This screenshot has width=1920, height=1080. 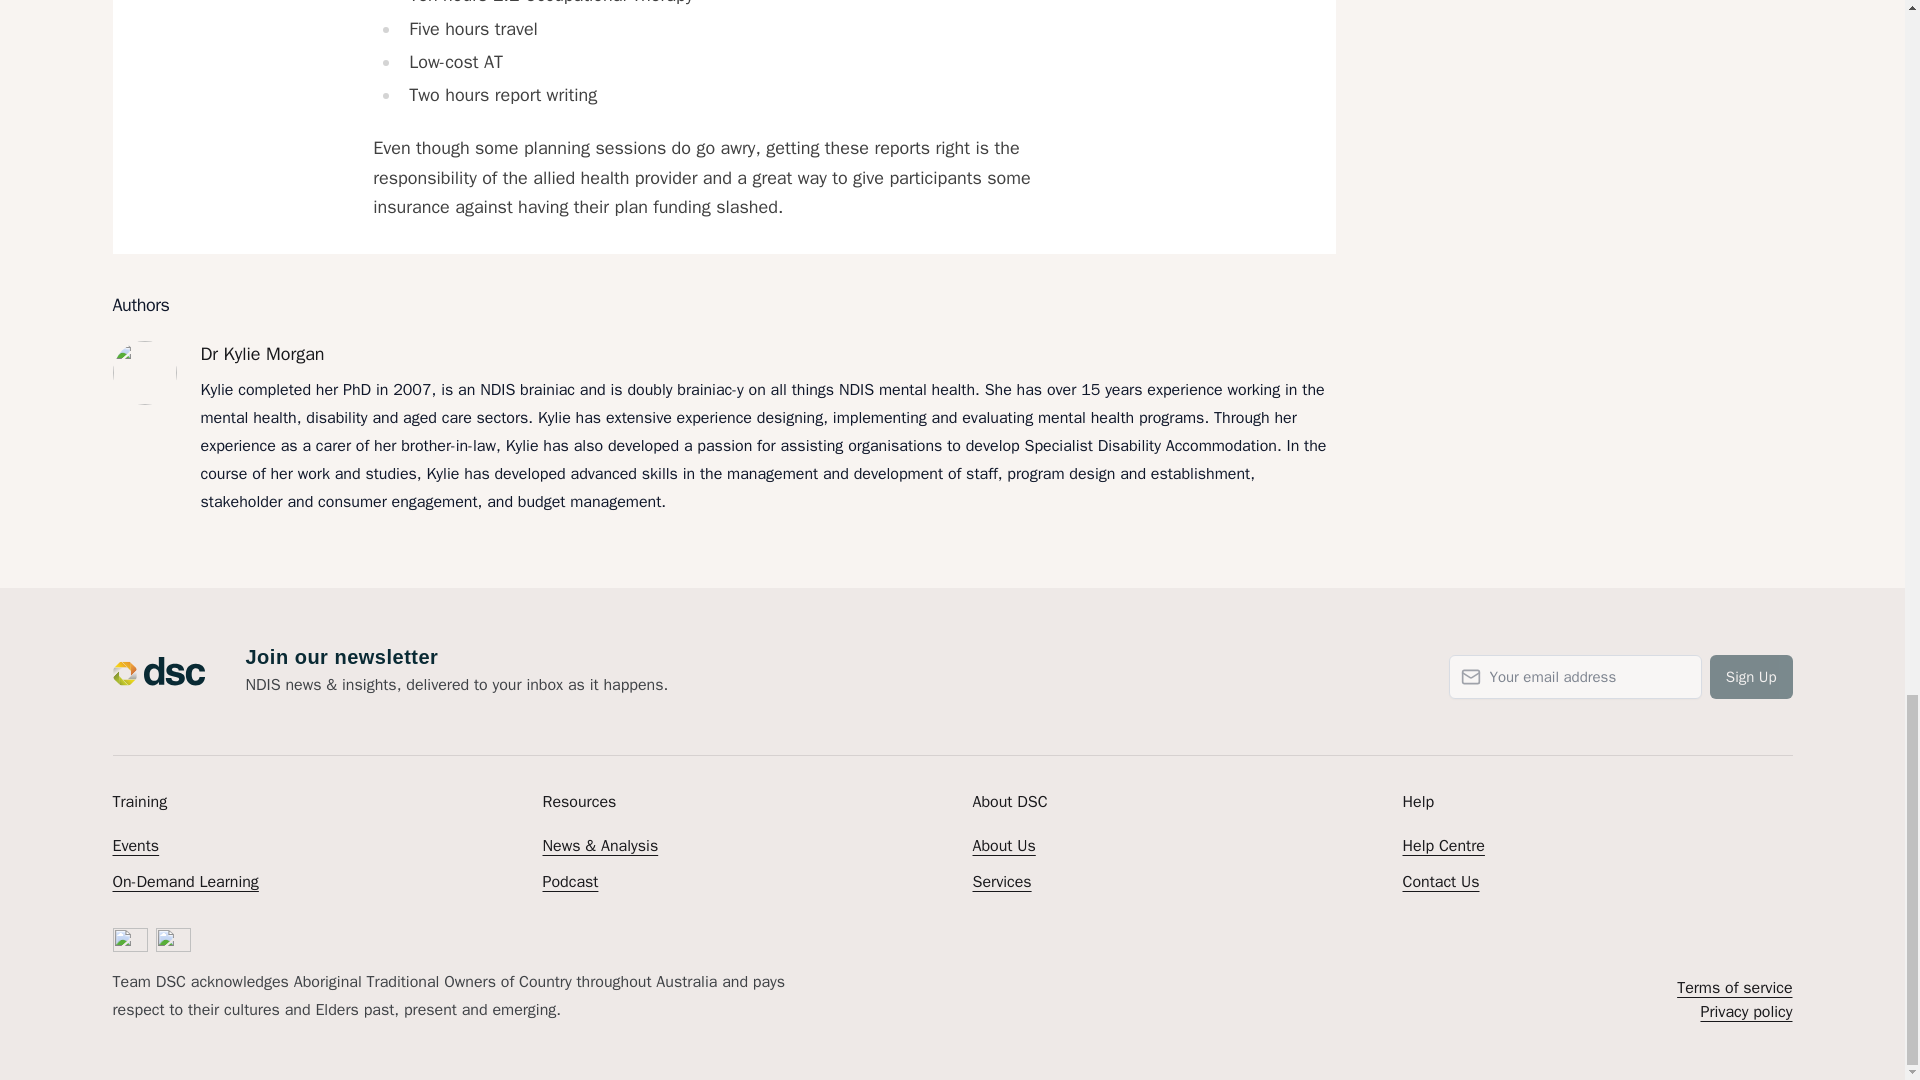 What do you see at coordinates (1745, 1012) in the screenshot?
I see `Privacy policy` at bounding box center [1745, 1012].